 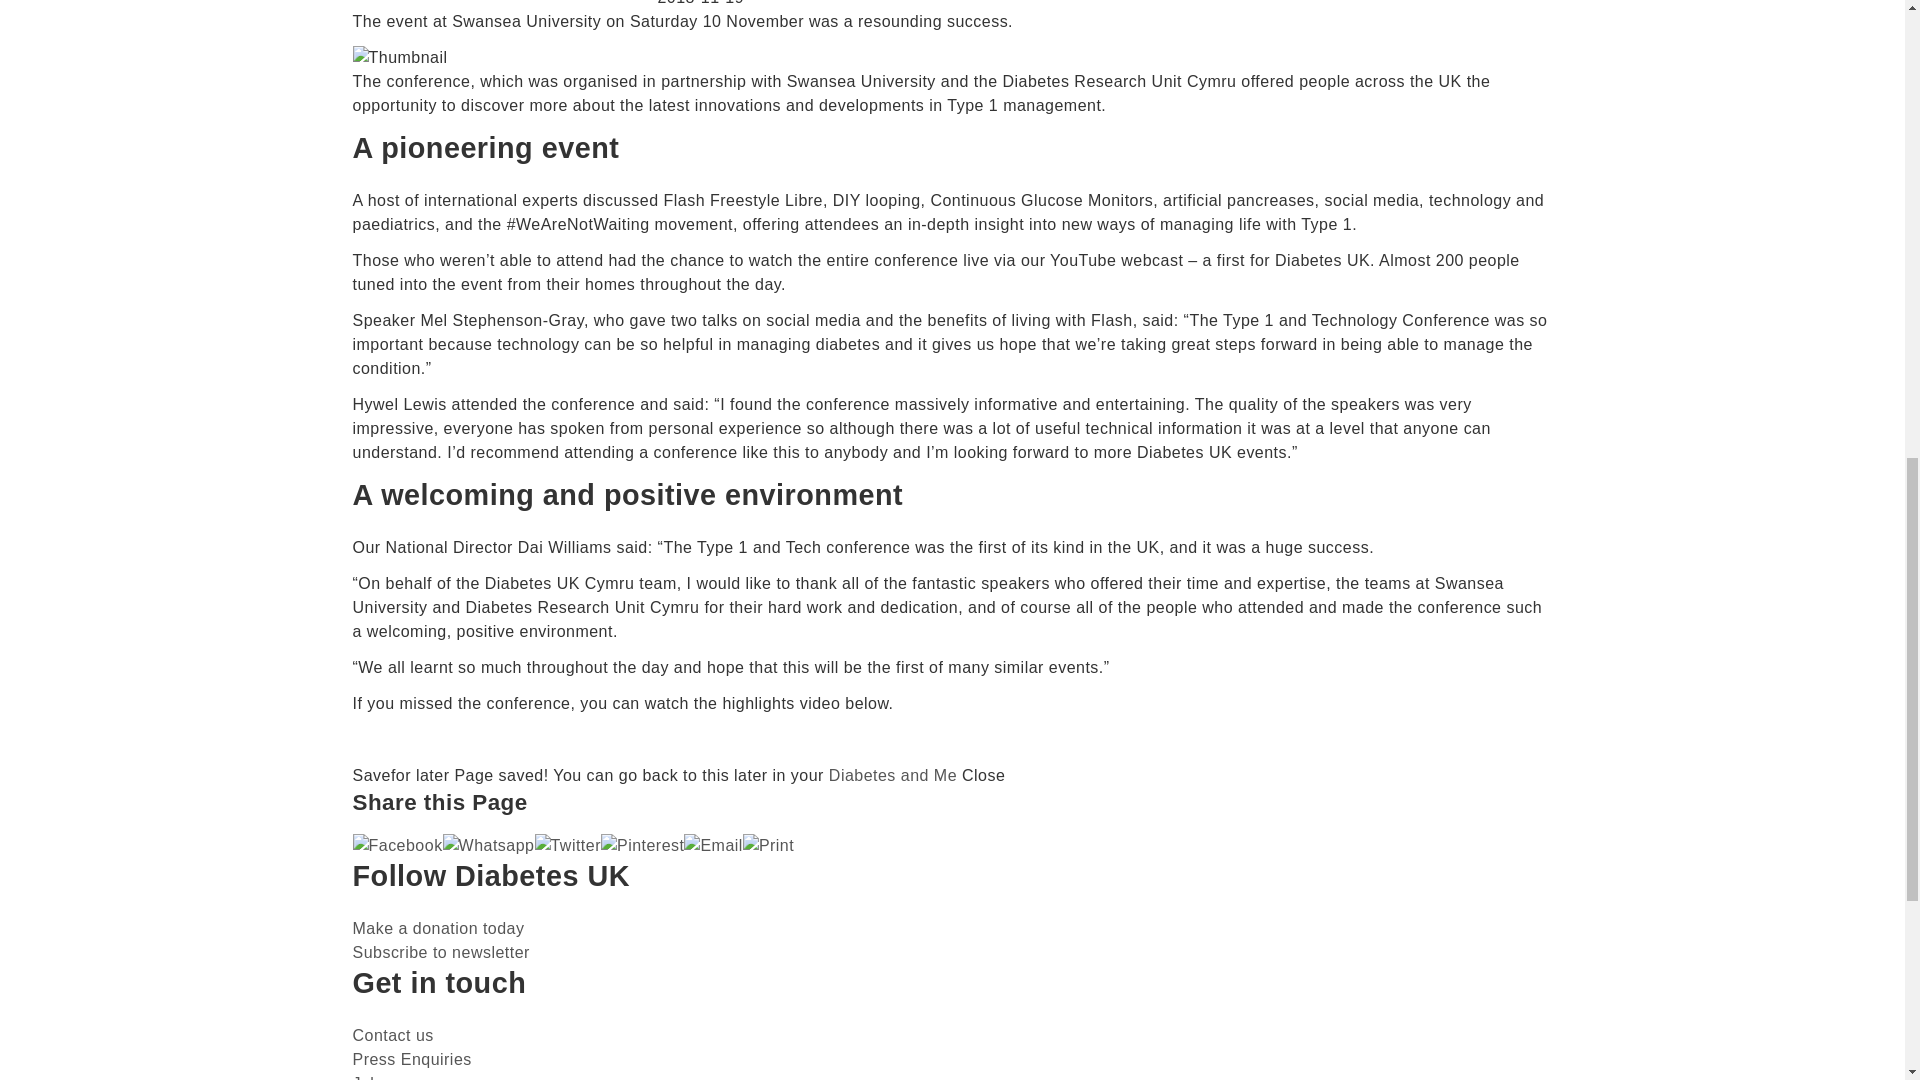 I want to click on Diabetes and Me, so click(x=892, y=775).